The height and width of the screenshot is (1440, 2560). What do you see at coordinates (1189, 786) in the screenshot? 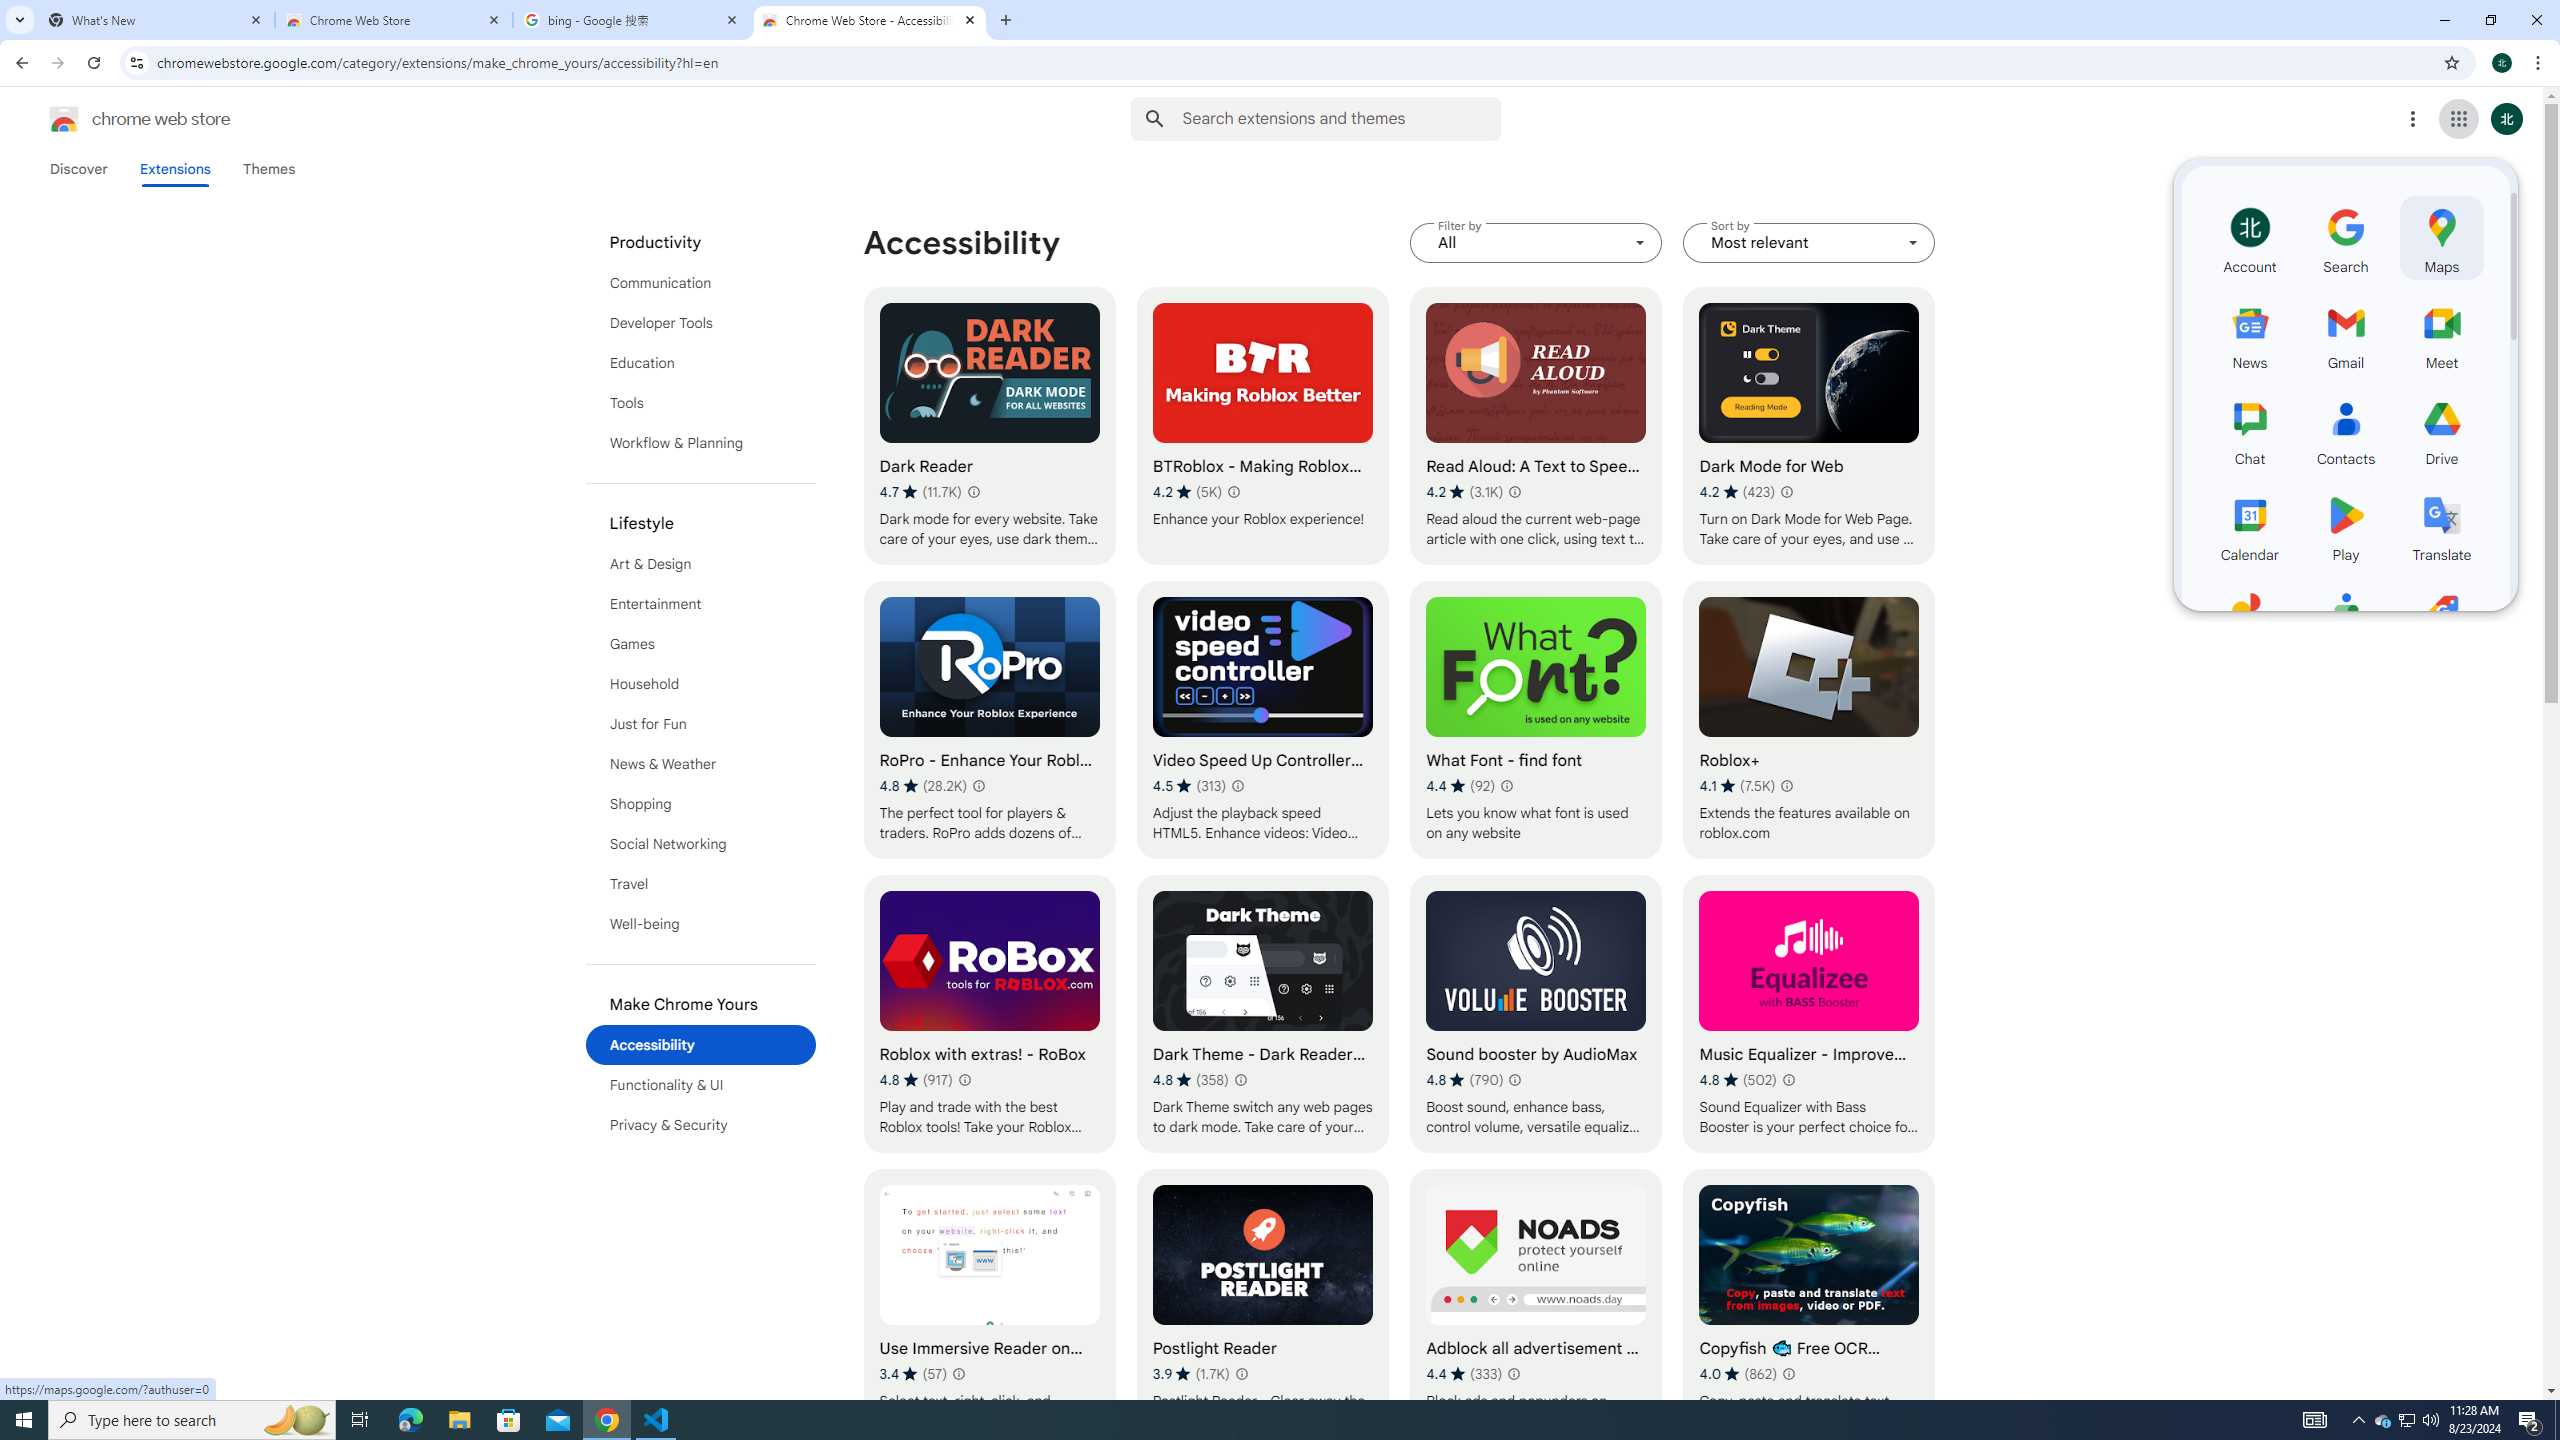
I see `Average rating 4.5 out of 5 stars. 313 ratings.` at bounding box center [1189, 786].